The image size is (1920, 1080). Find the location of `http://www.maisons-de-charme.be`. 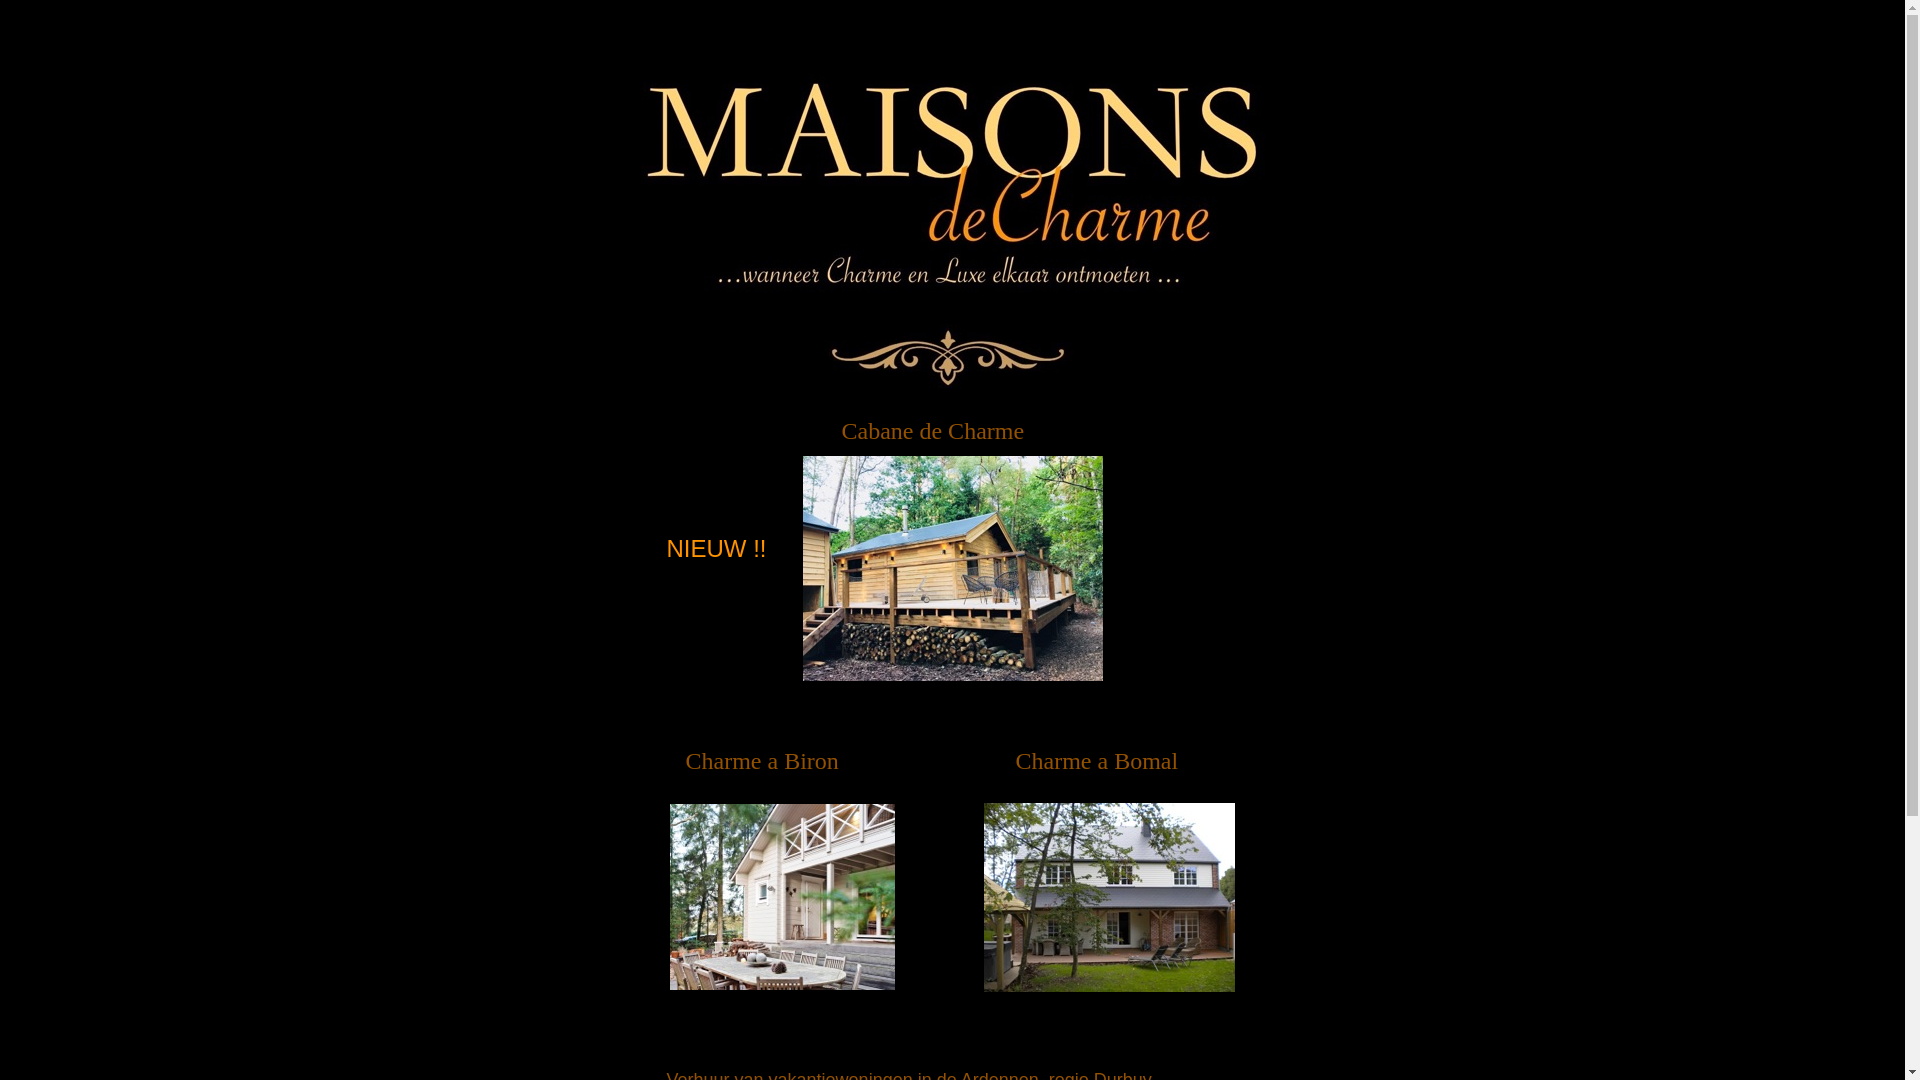

http://www.maisons-de-charme.be is located at coordinates (782, 990).